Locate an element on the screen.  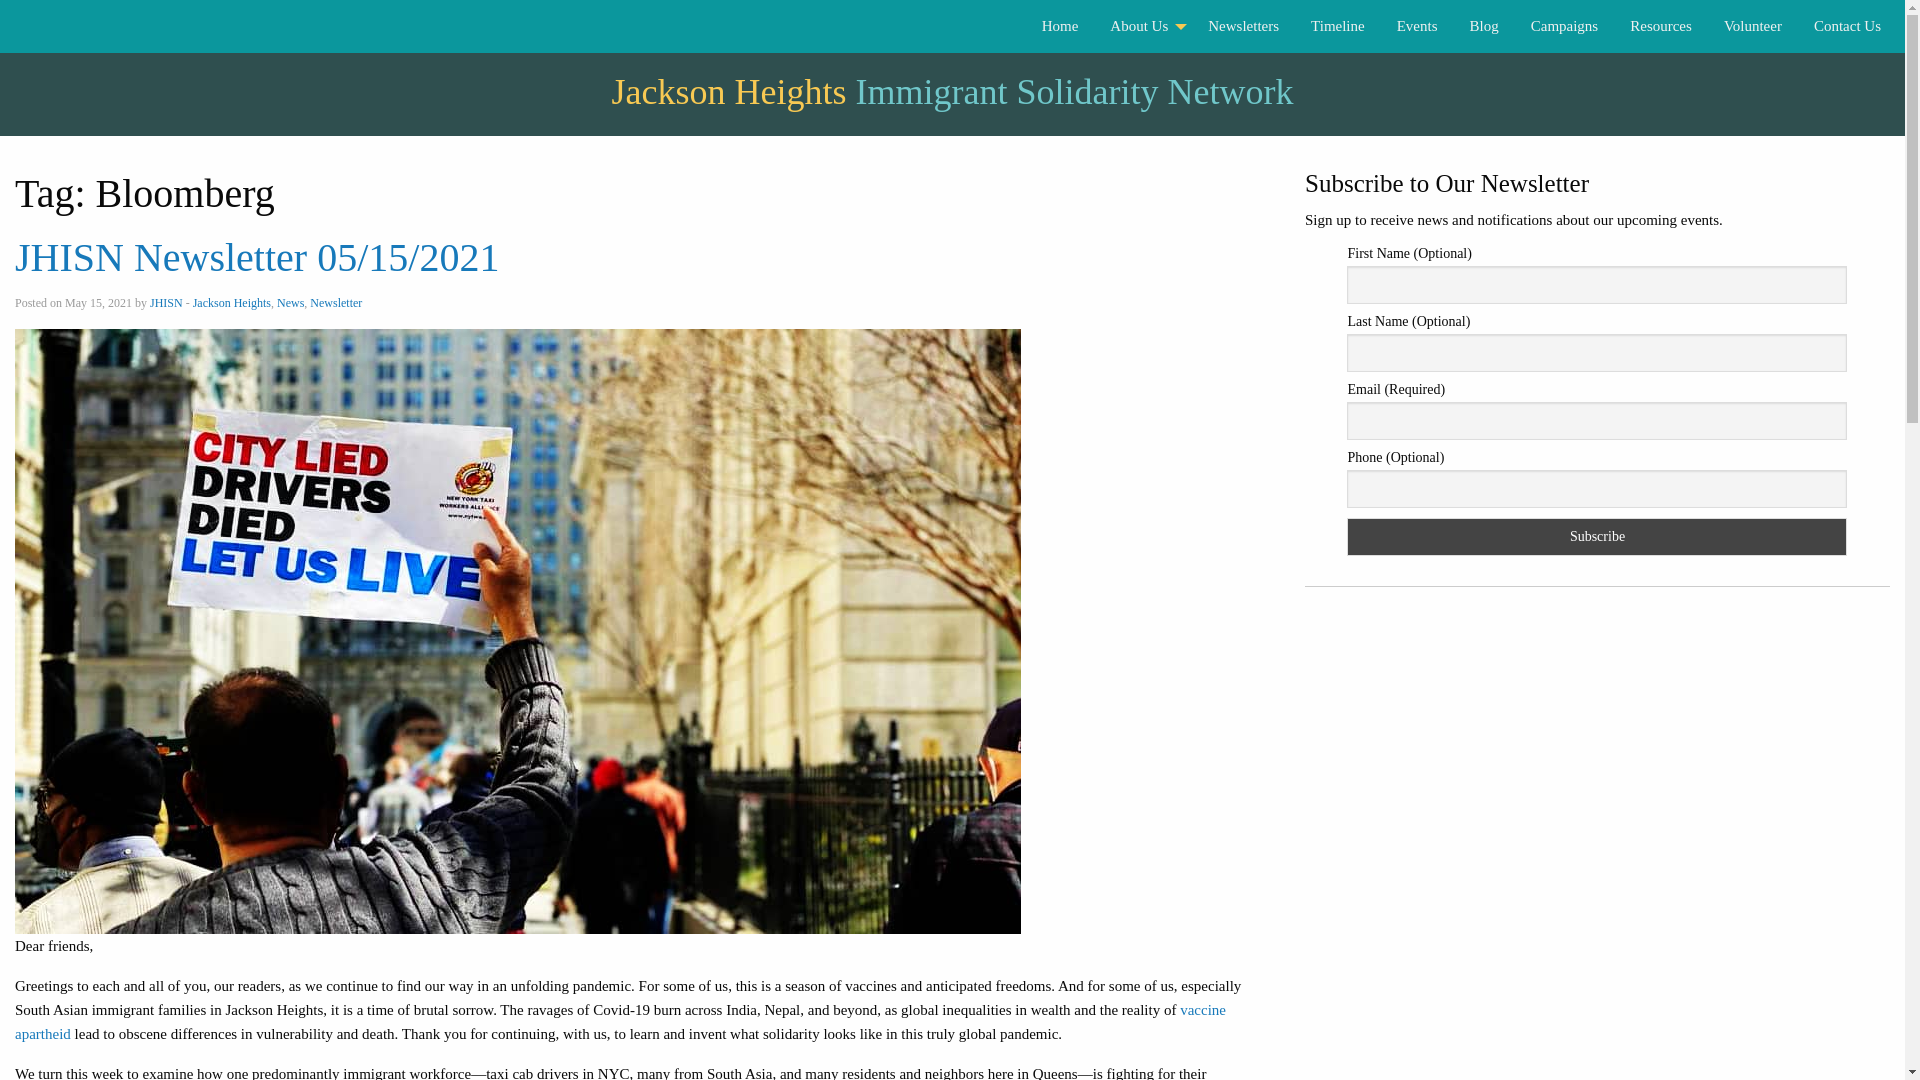
Resources is located at coordinates (1661, 26).